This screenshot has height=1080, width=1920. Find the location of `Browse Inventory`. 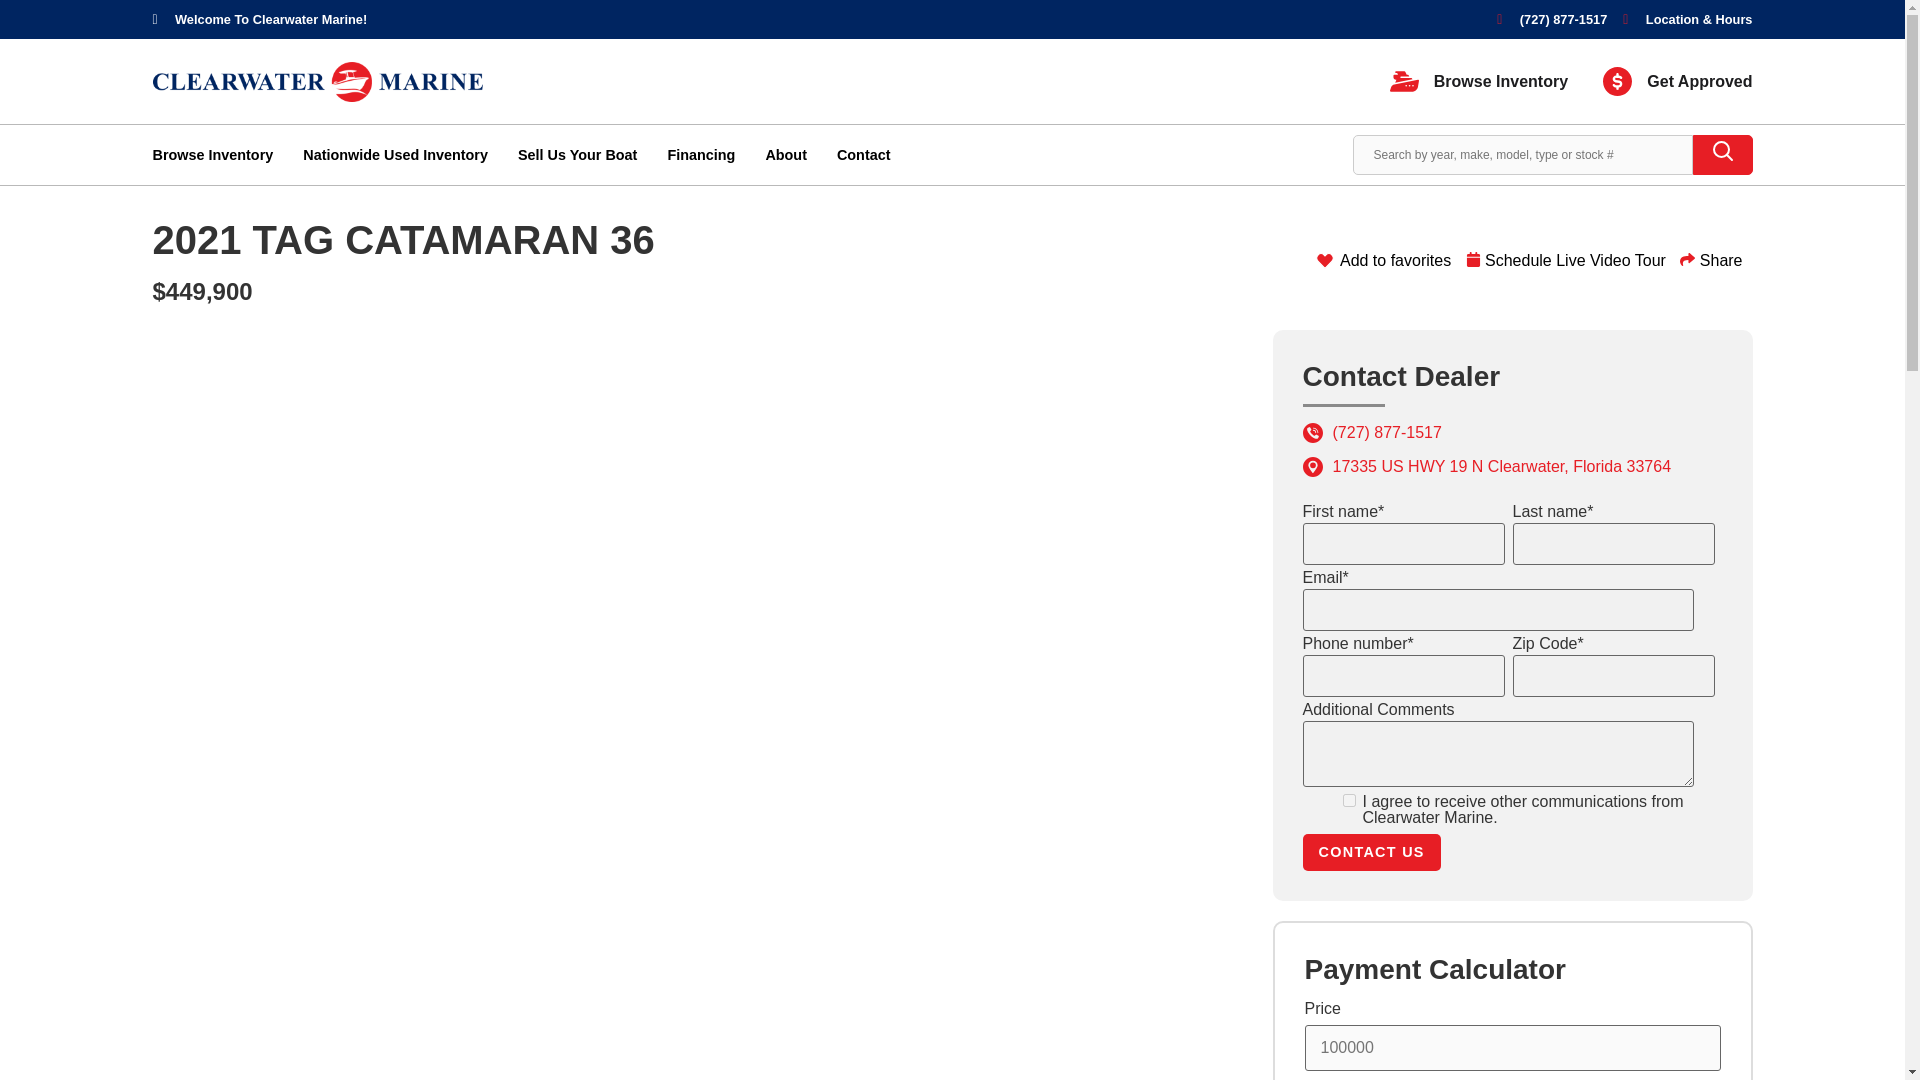

Browse Inventory is located at coordinates (212, 154).